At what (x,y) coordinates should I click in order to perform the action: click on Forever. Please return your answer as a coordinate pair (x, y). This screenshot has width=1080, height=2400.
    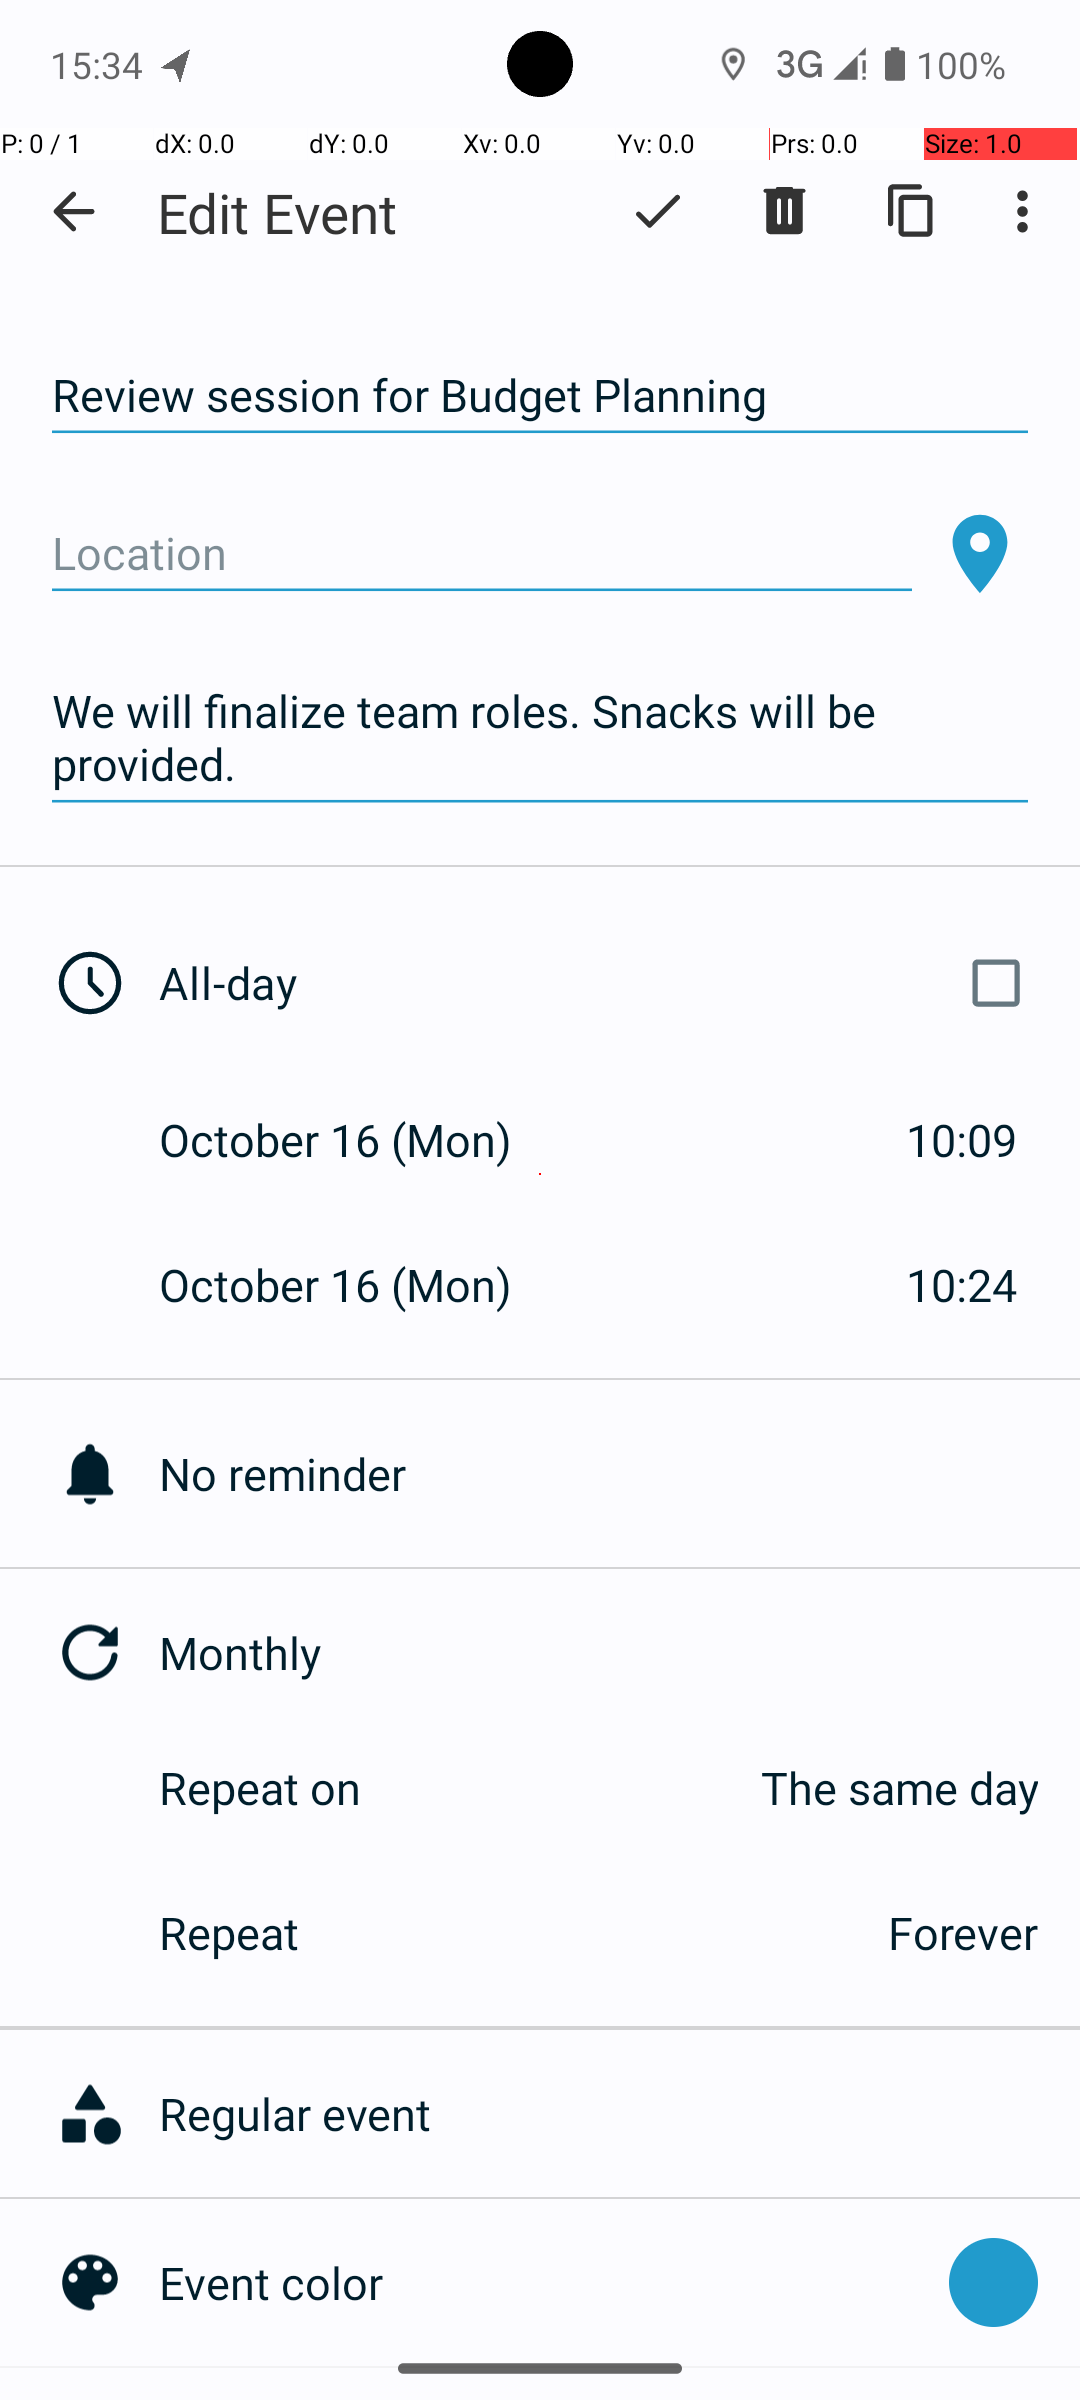
    Looking at the image, I should click on (963, 1932).